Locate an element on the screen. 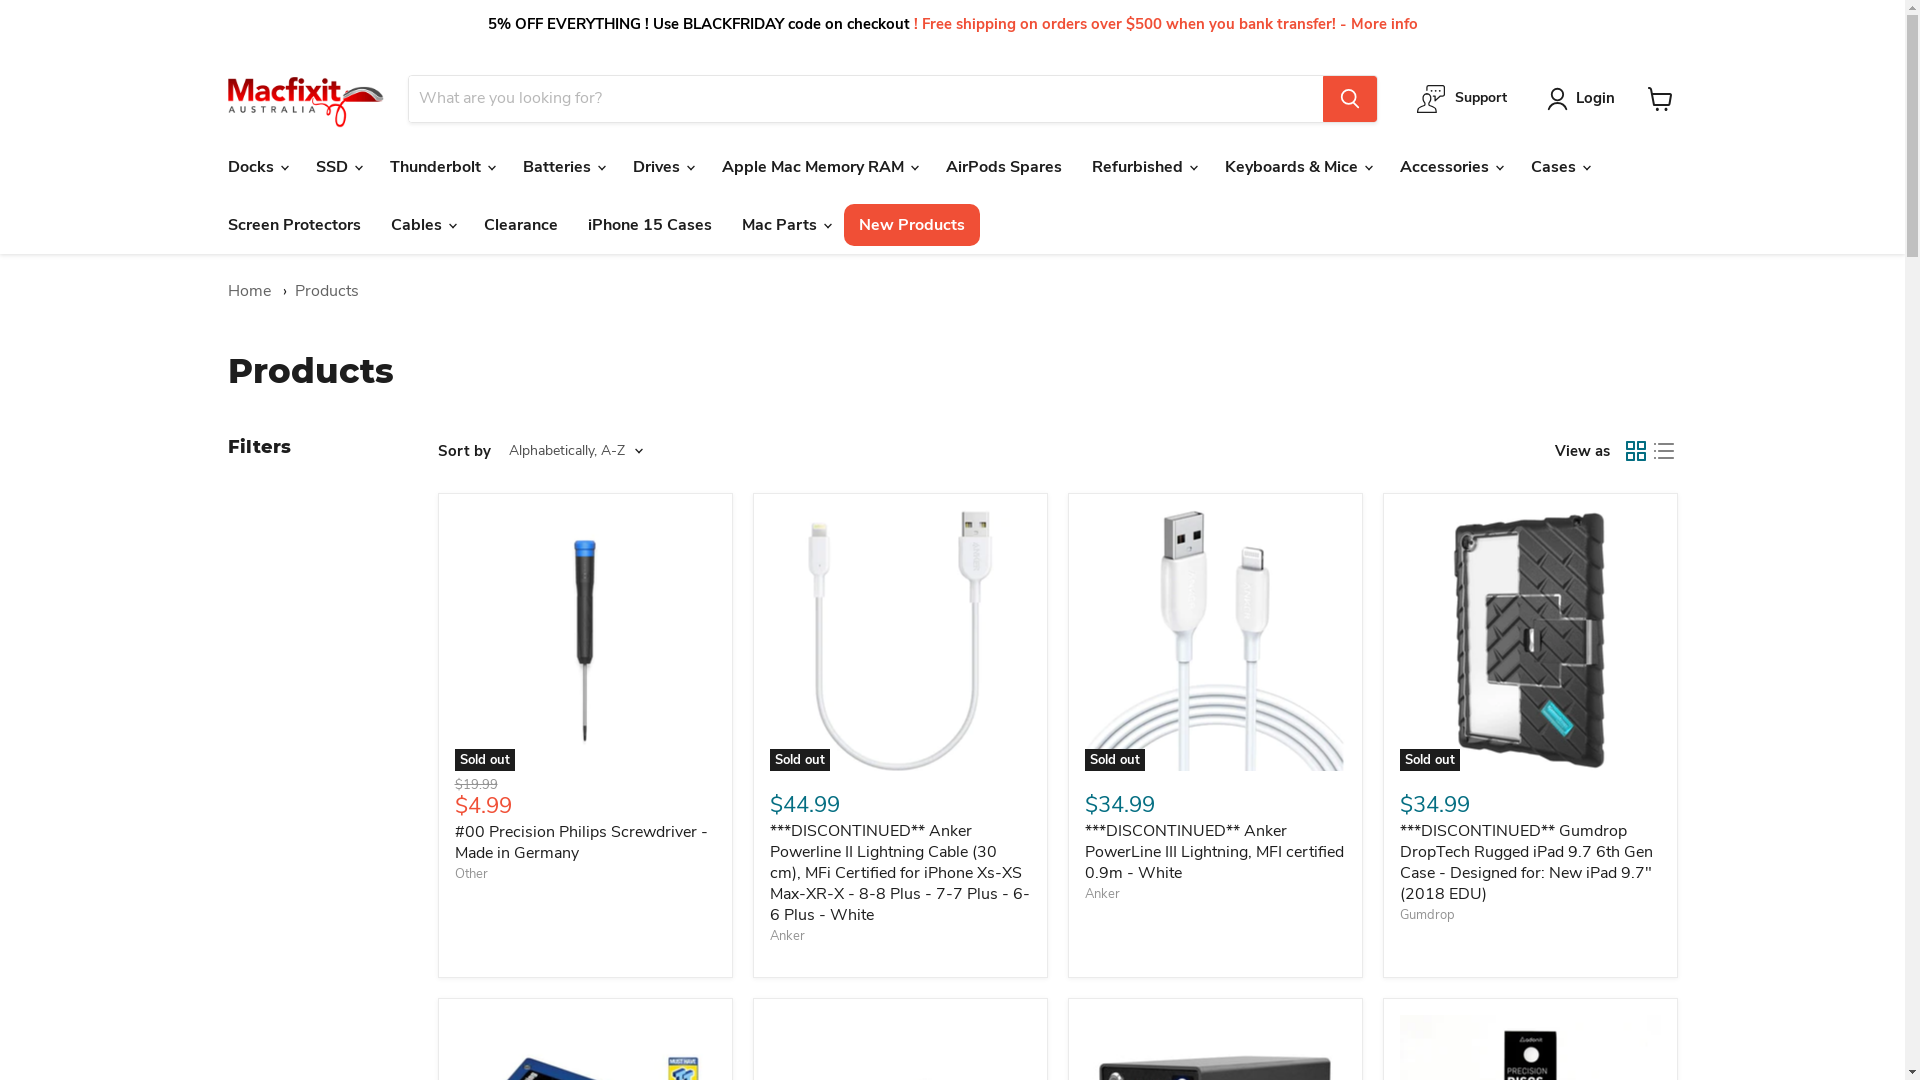 Image resolution: width=1920 pixels, height=1080 pixels. Products is located at coordinates (326, 291).